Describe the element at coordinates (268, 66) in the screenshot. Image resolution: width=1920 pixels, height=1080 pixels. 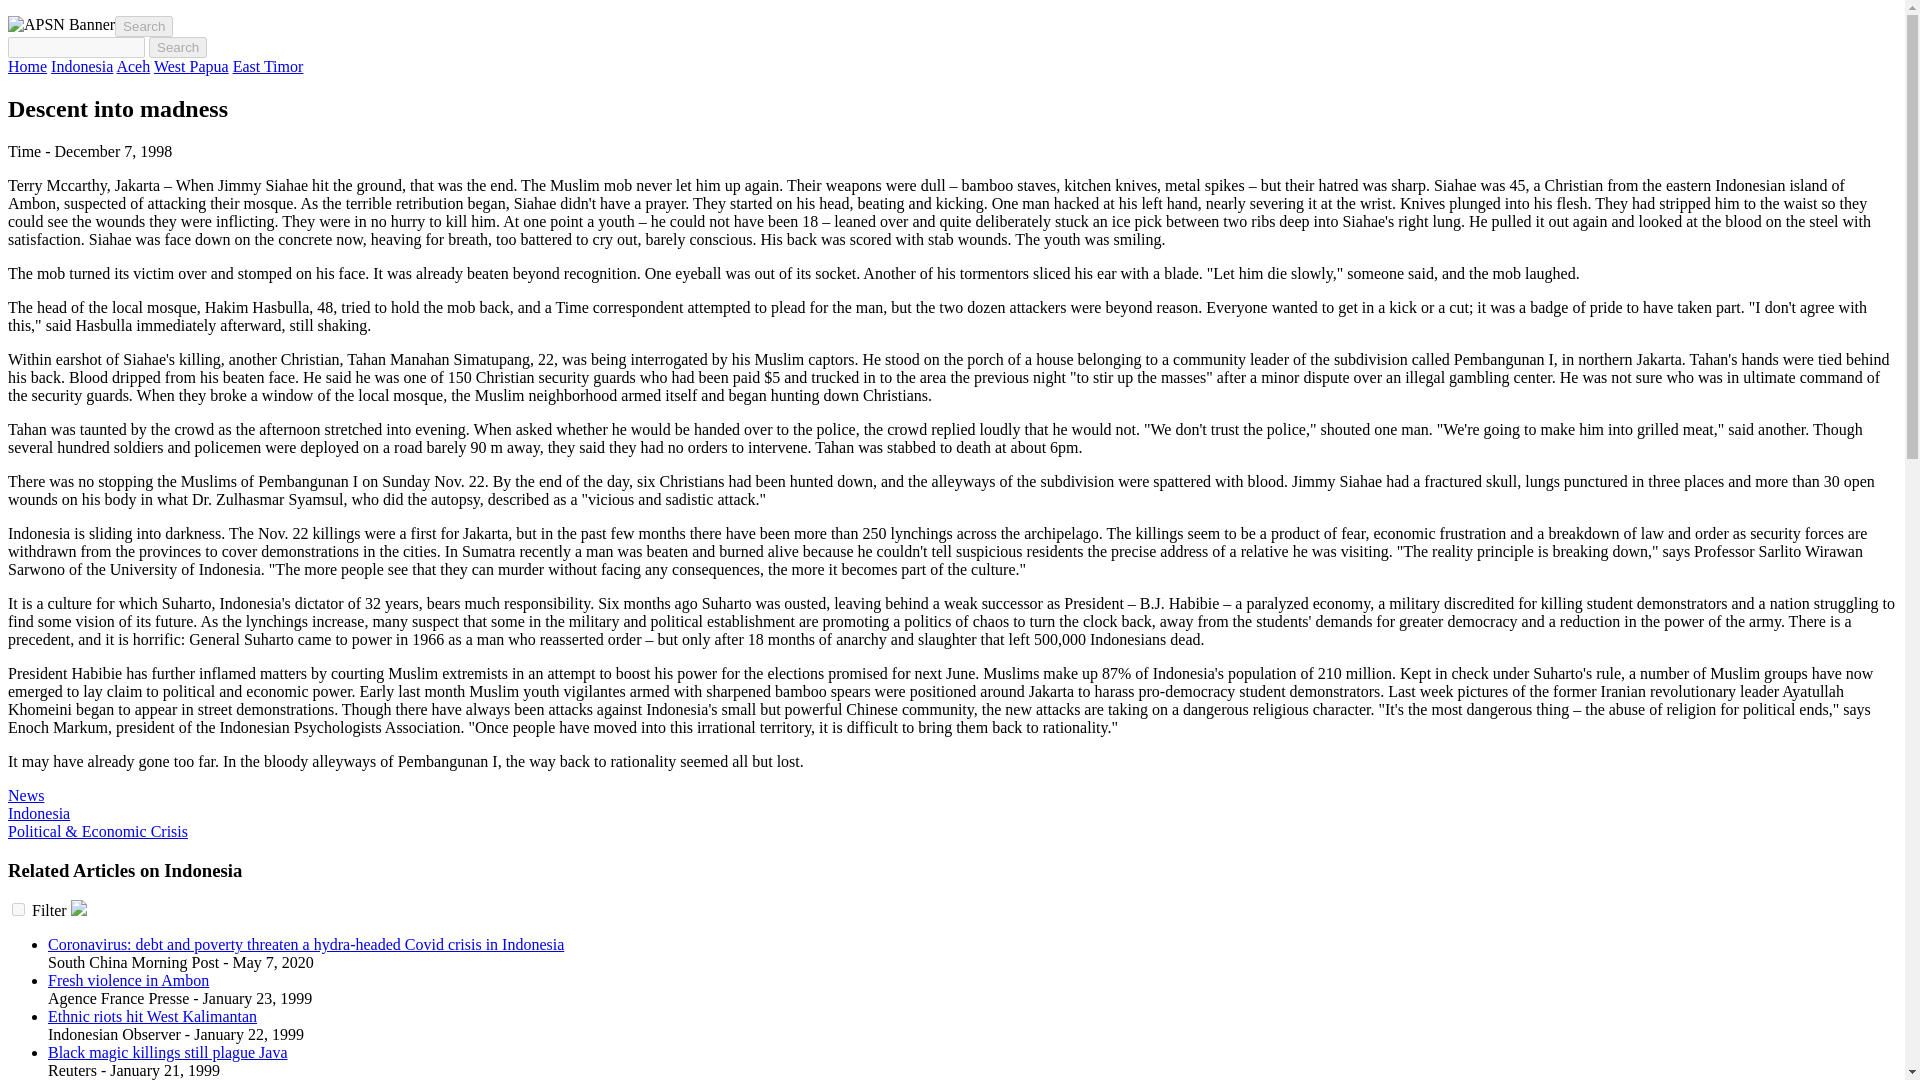
I see `East Timor` at that location.